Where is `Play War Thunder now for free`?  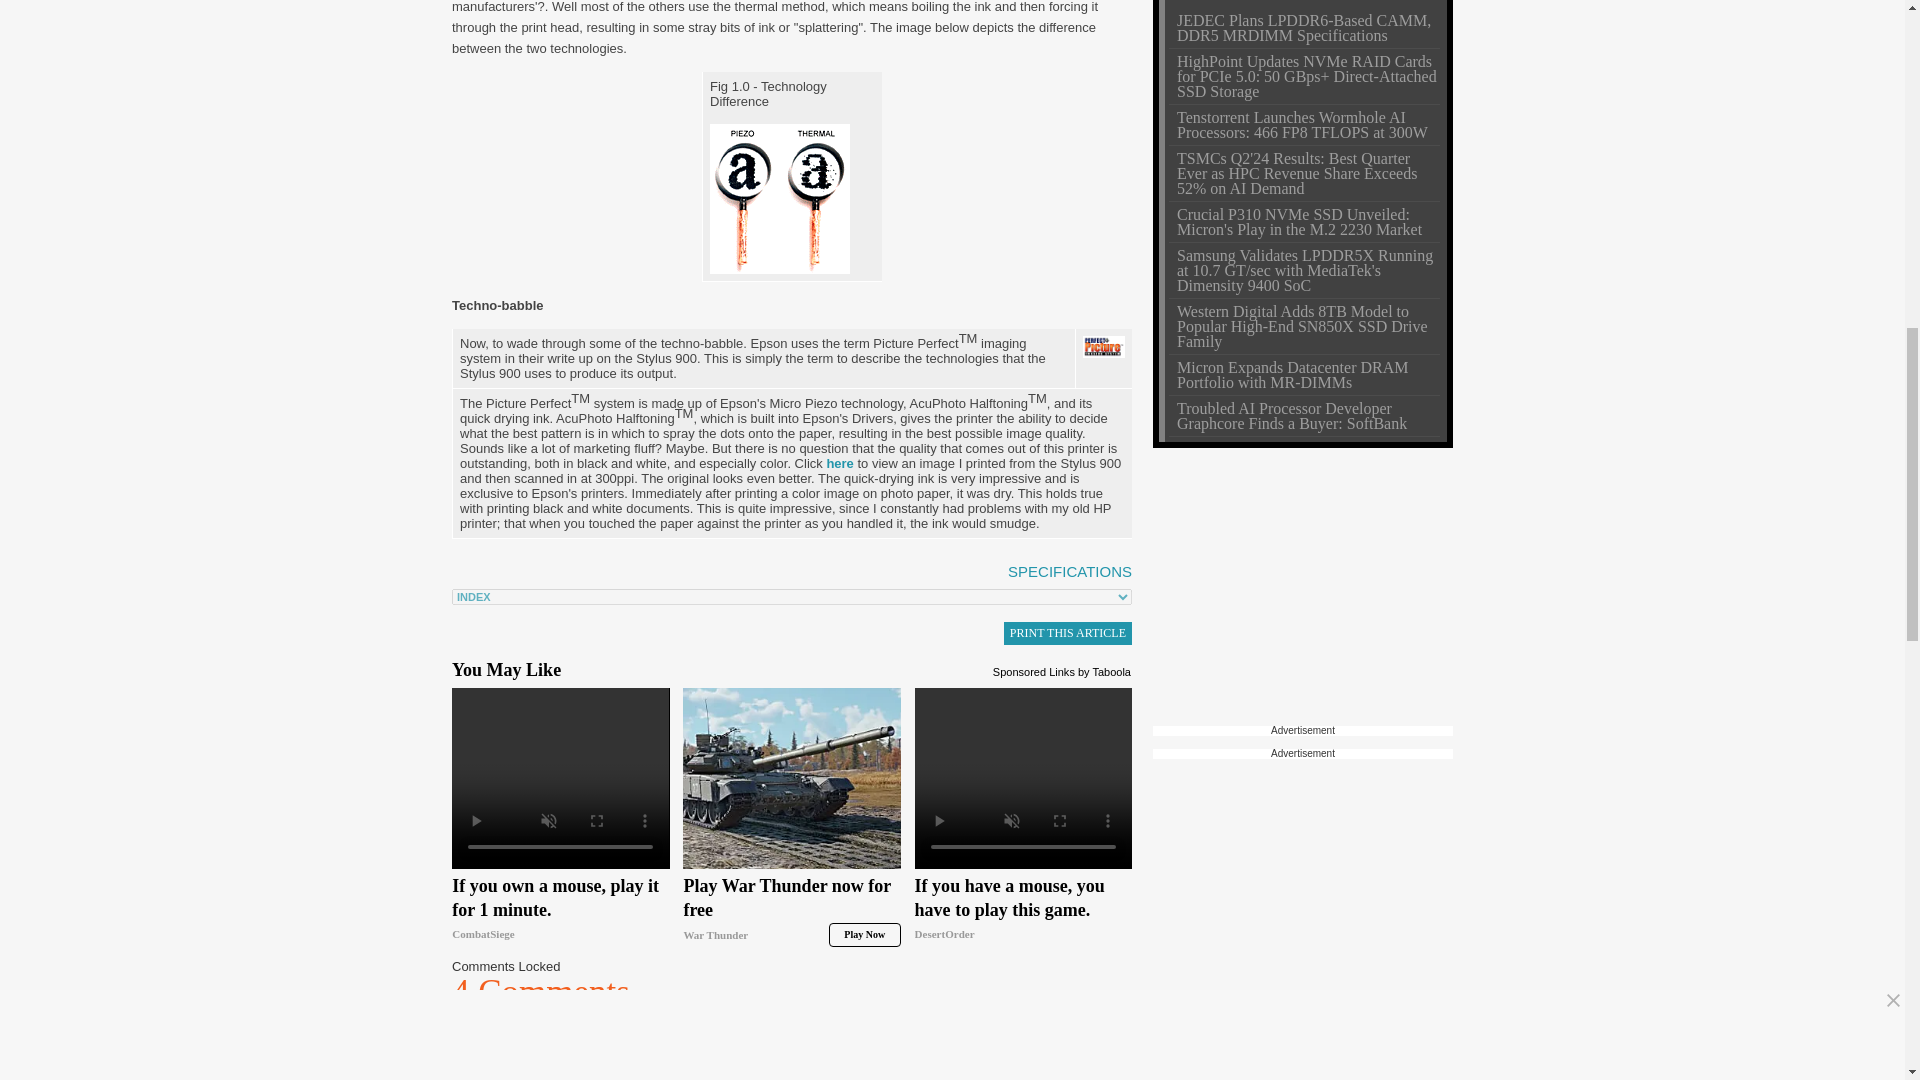
Play War Thunder now for free is located at coordinates (792, 778).